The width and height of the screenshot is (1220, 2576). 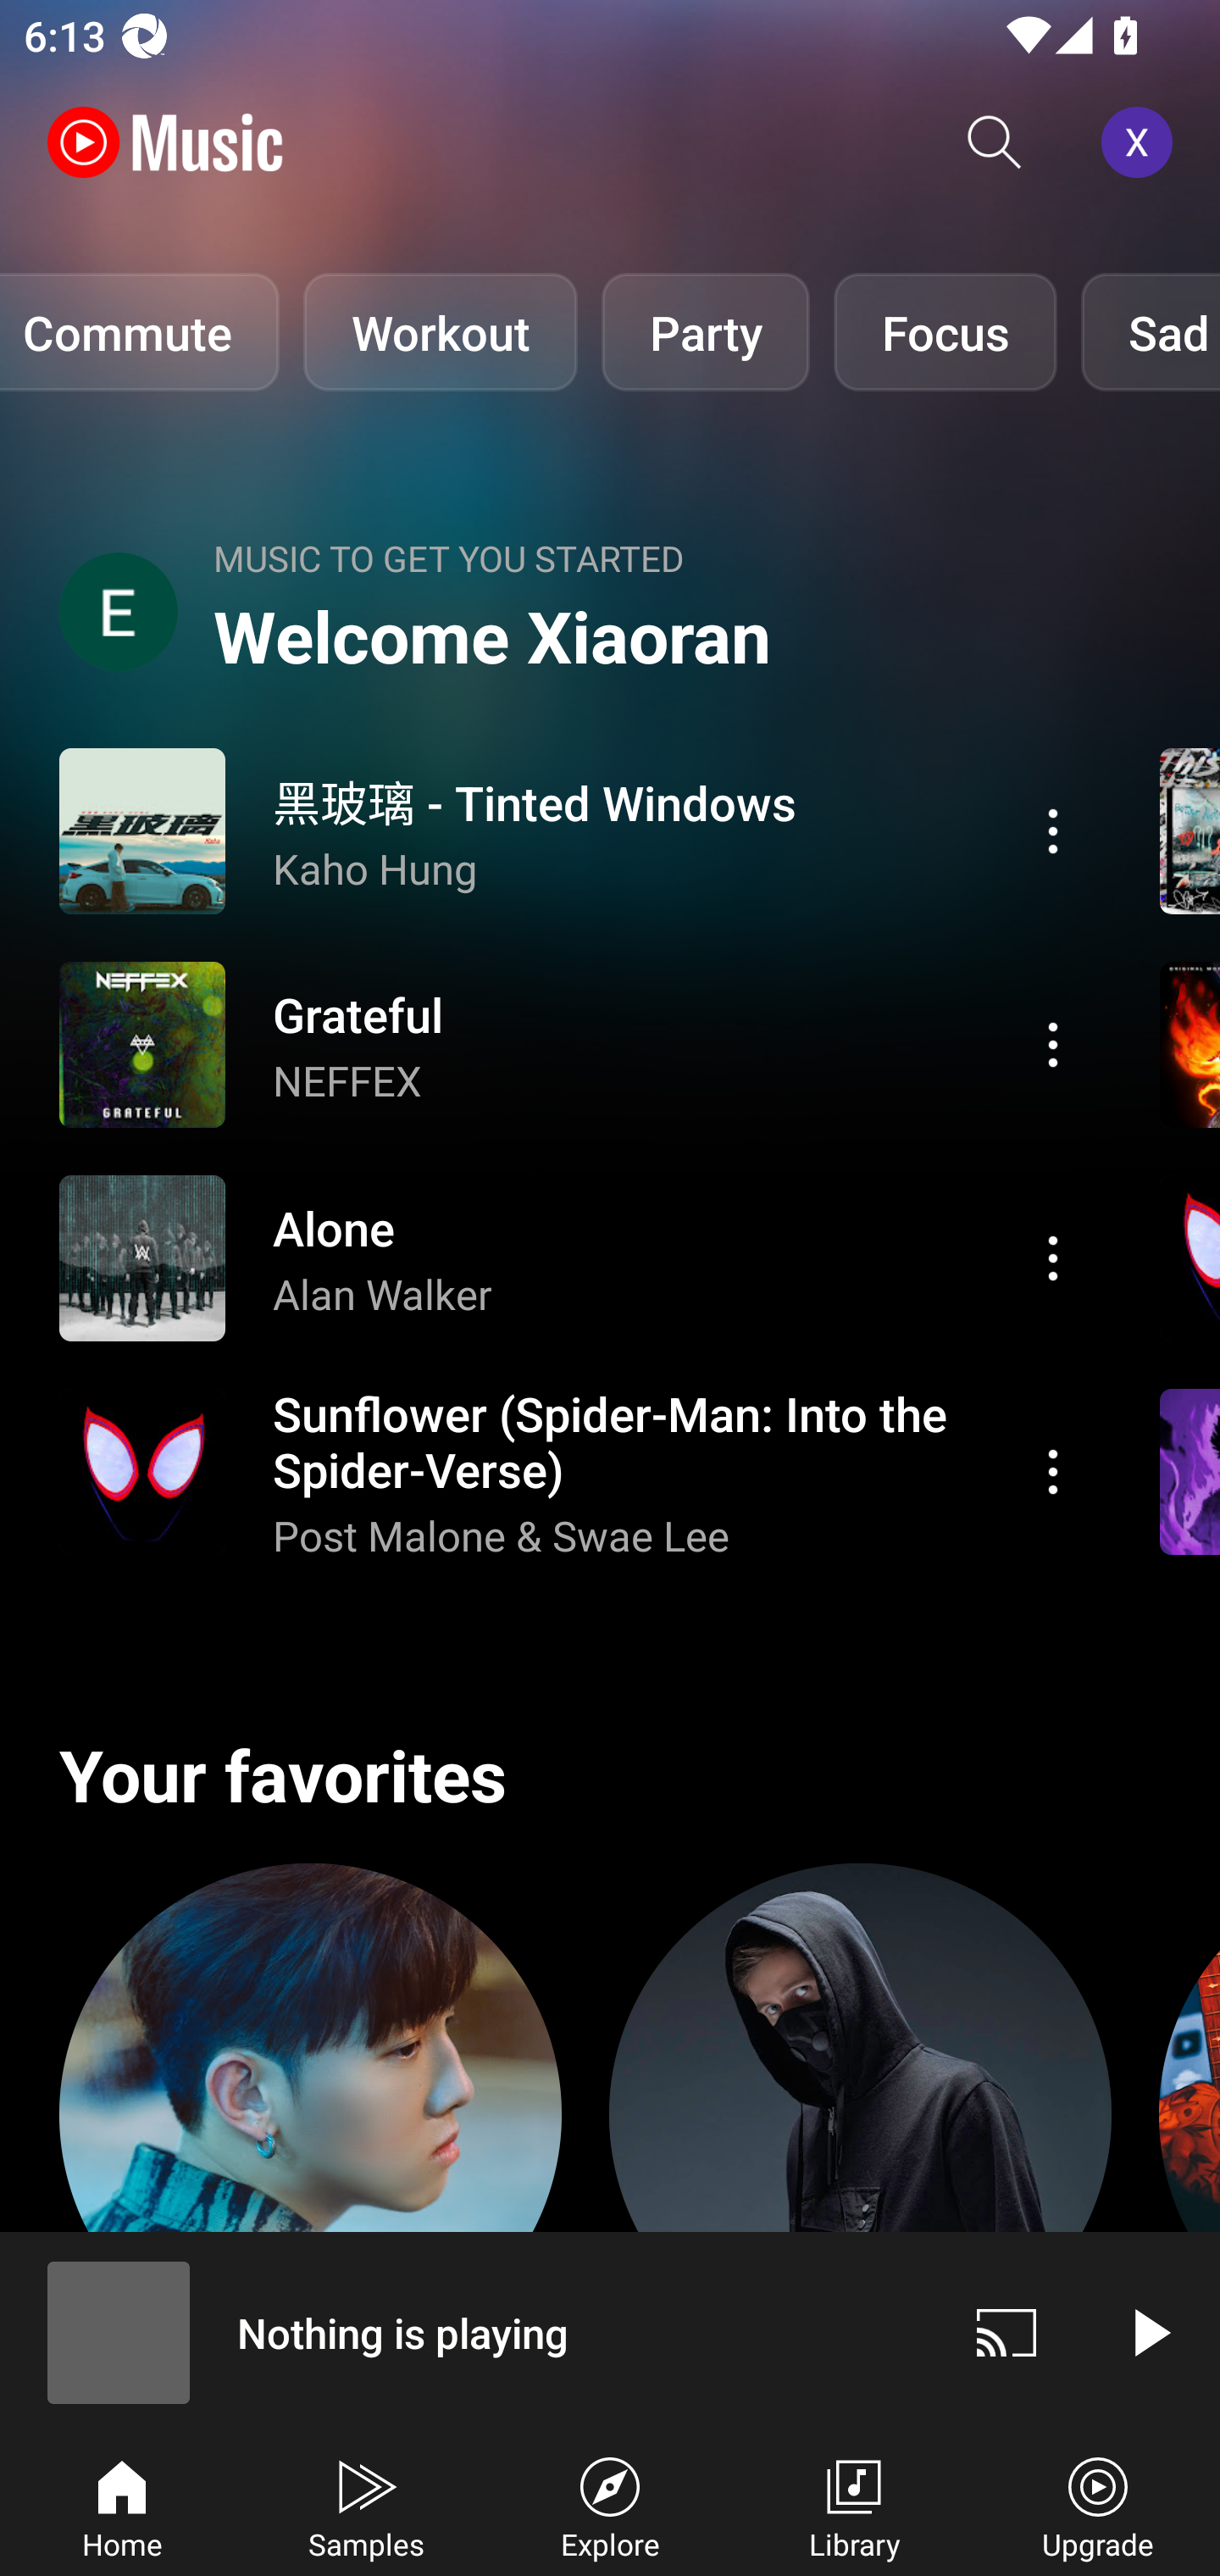 I want to click on Library, so click(x=854, y=2505).